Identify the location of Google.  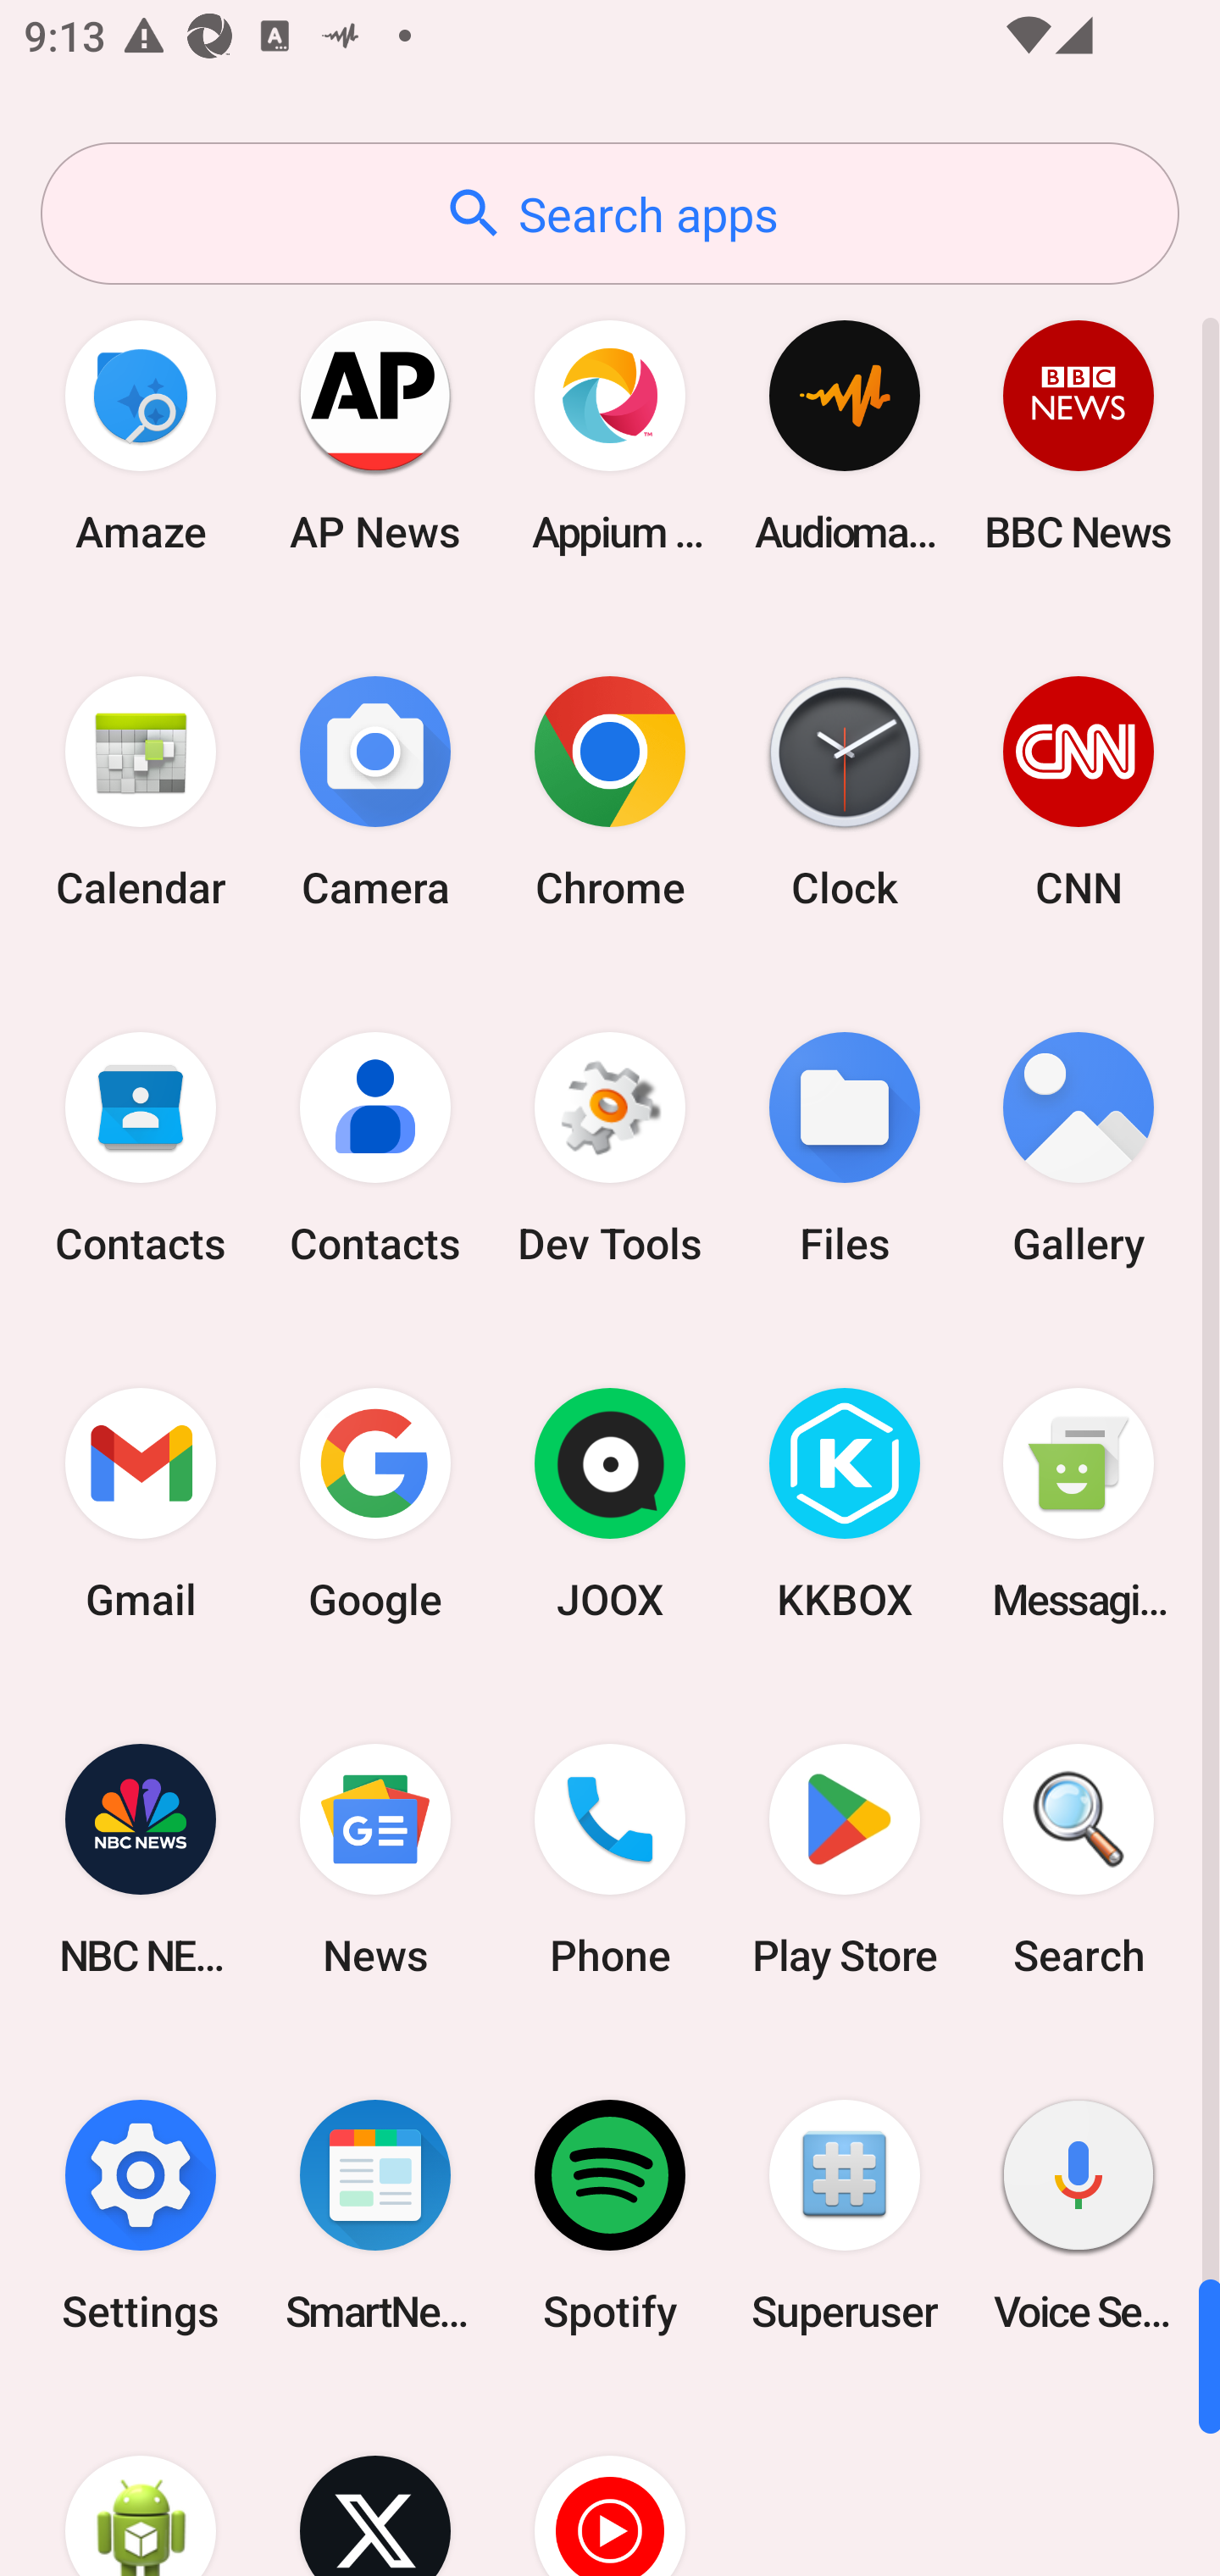
(375, 1504).